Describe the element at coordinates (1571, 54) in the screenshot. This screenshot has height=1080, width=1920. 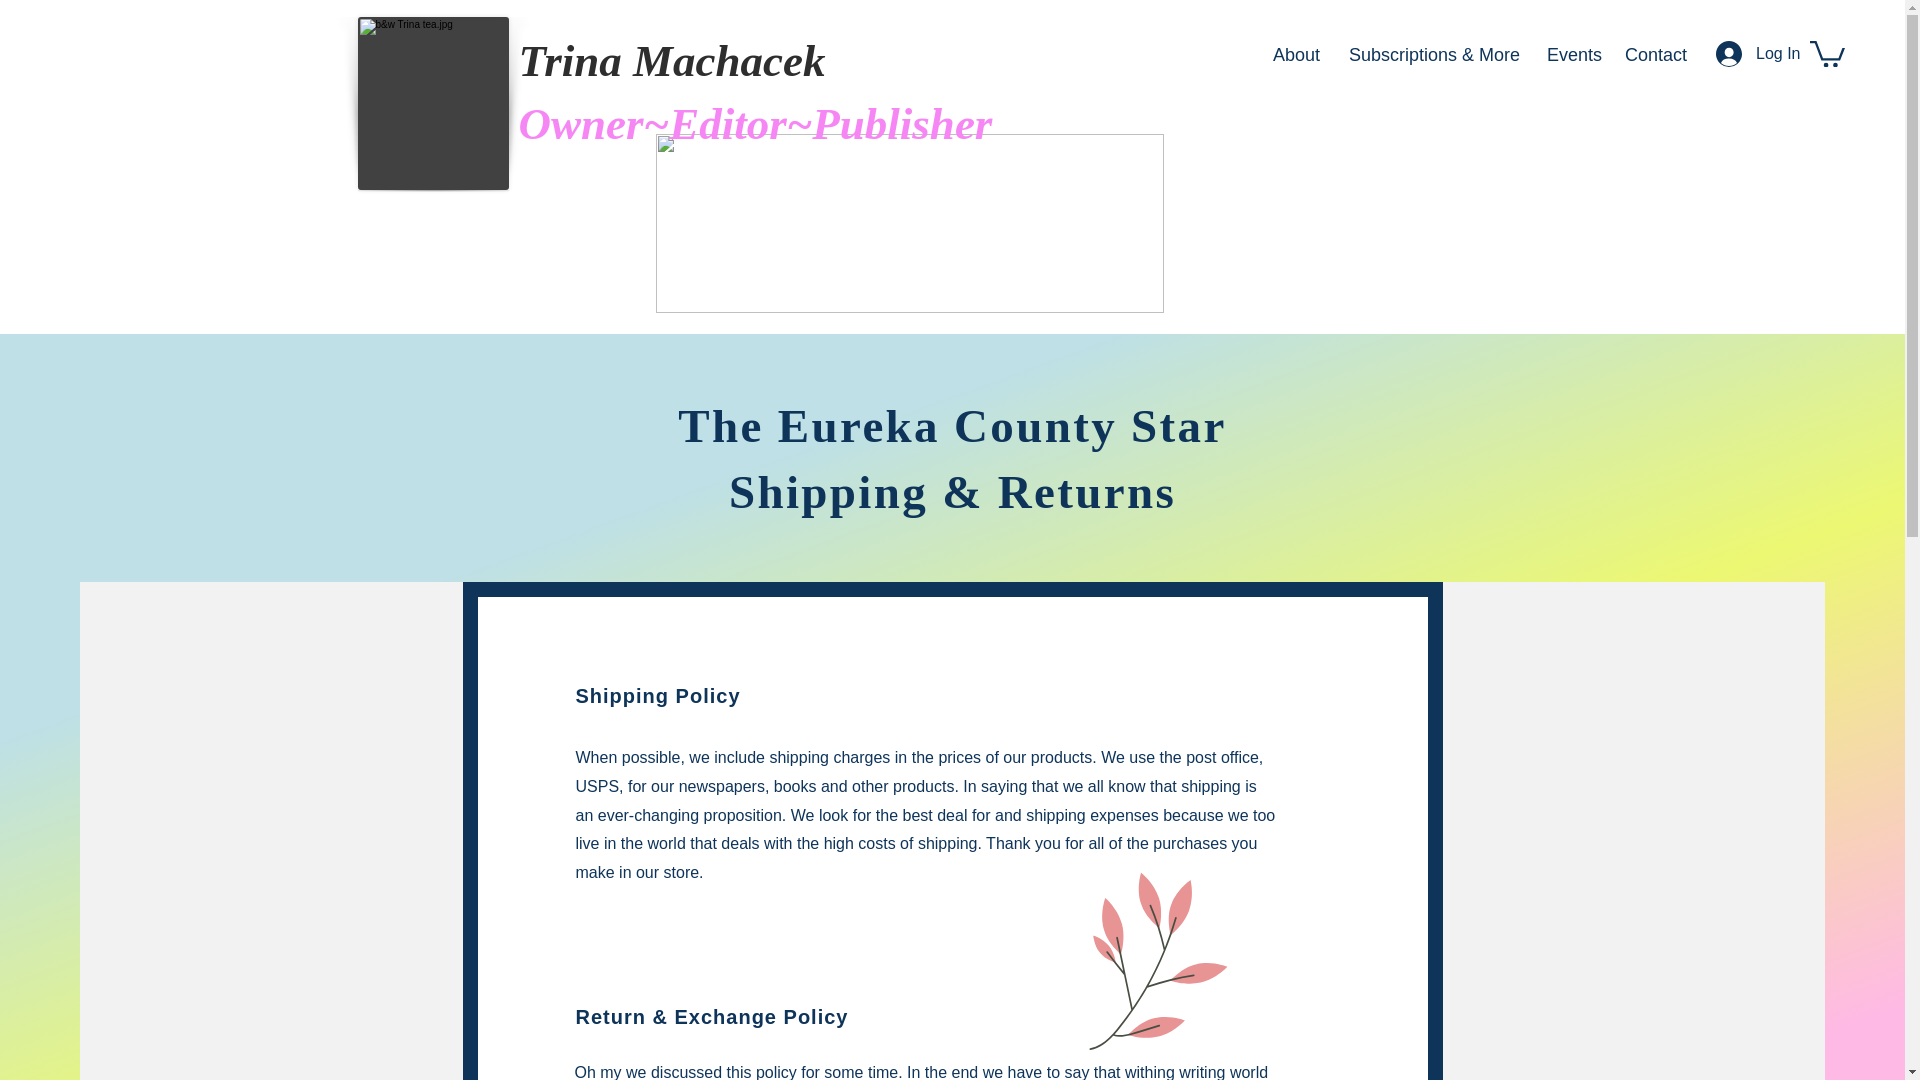
I see `Events` at that location.